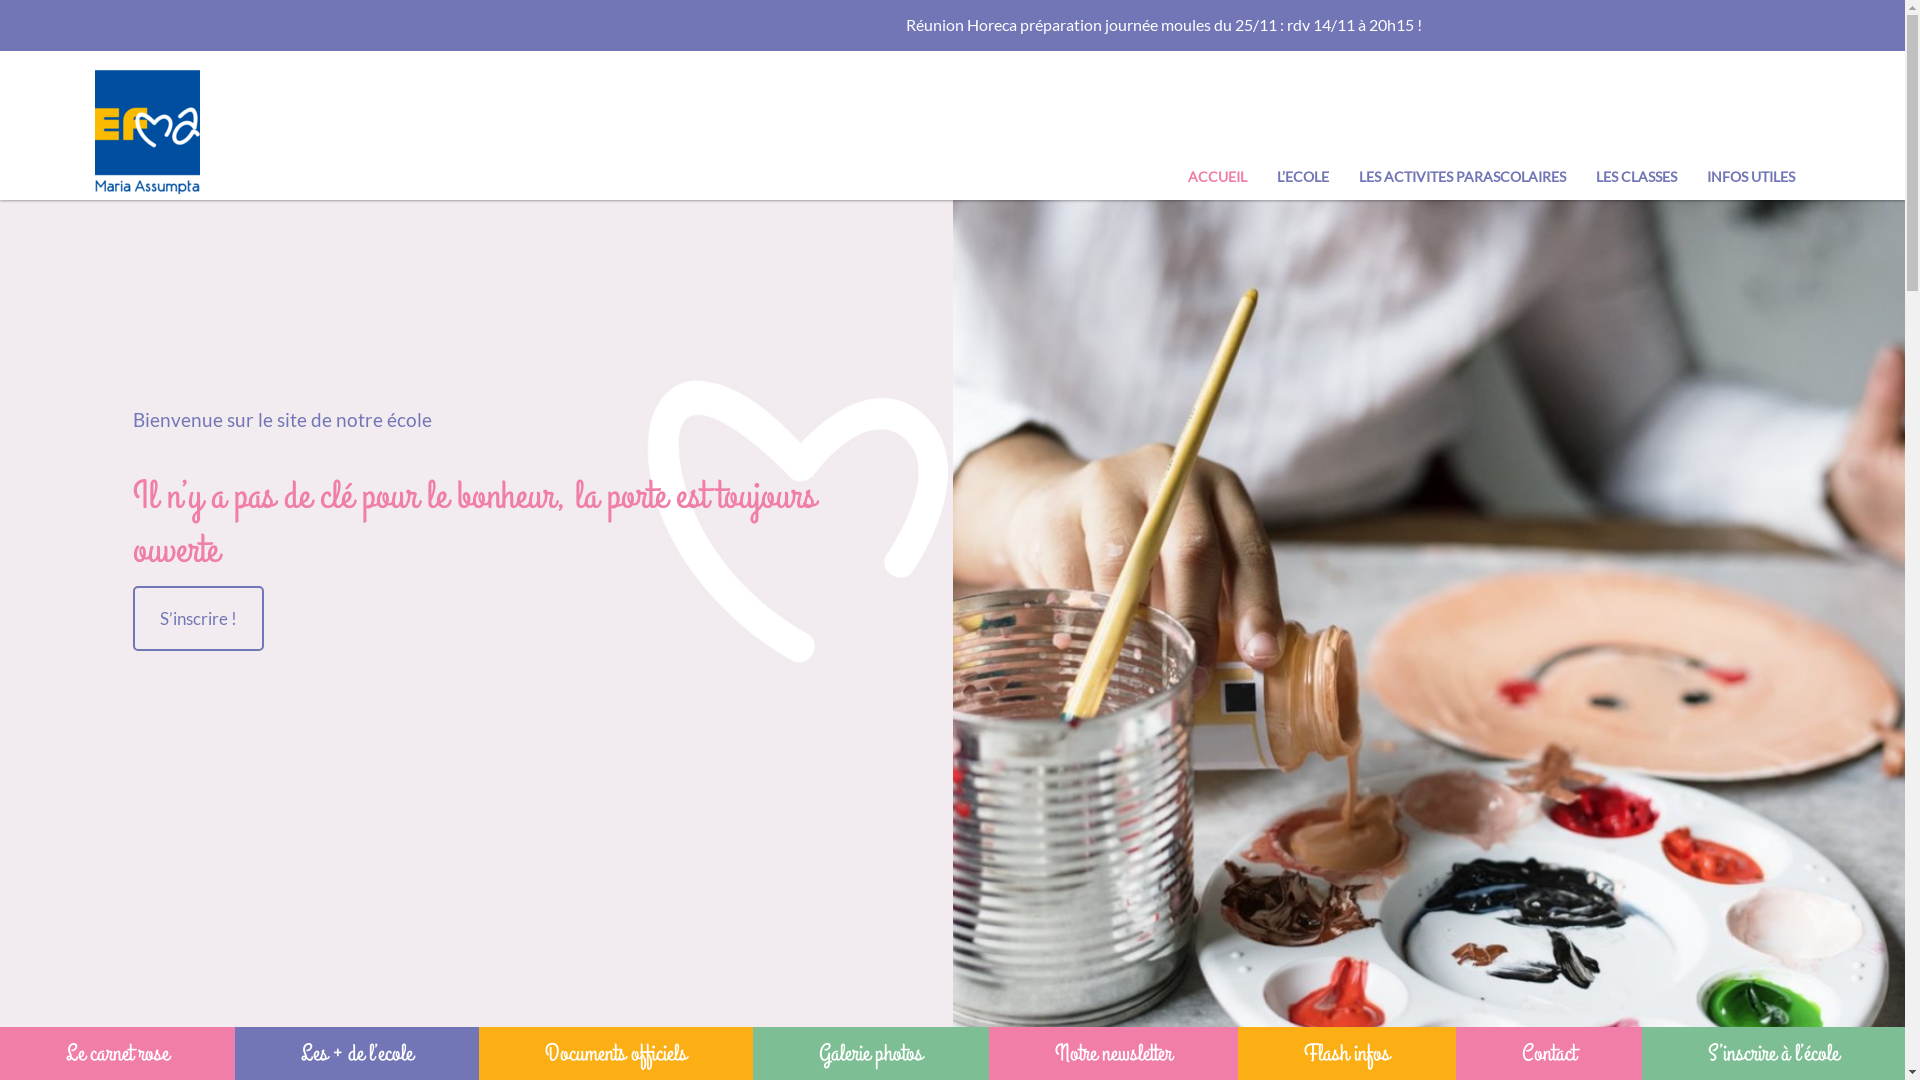 The width and height of the screenshot is (1920, 1080). Describe the element at coordinates (616, 1054) in the screenshot. I see `Documents officiels` at that location.